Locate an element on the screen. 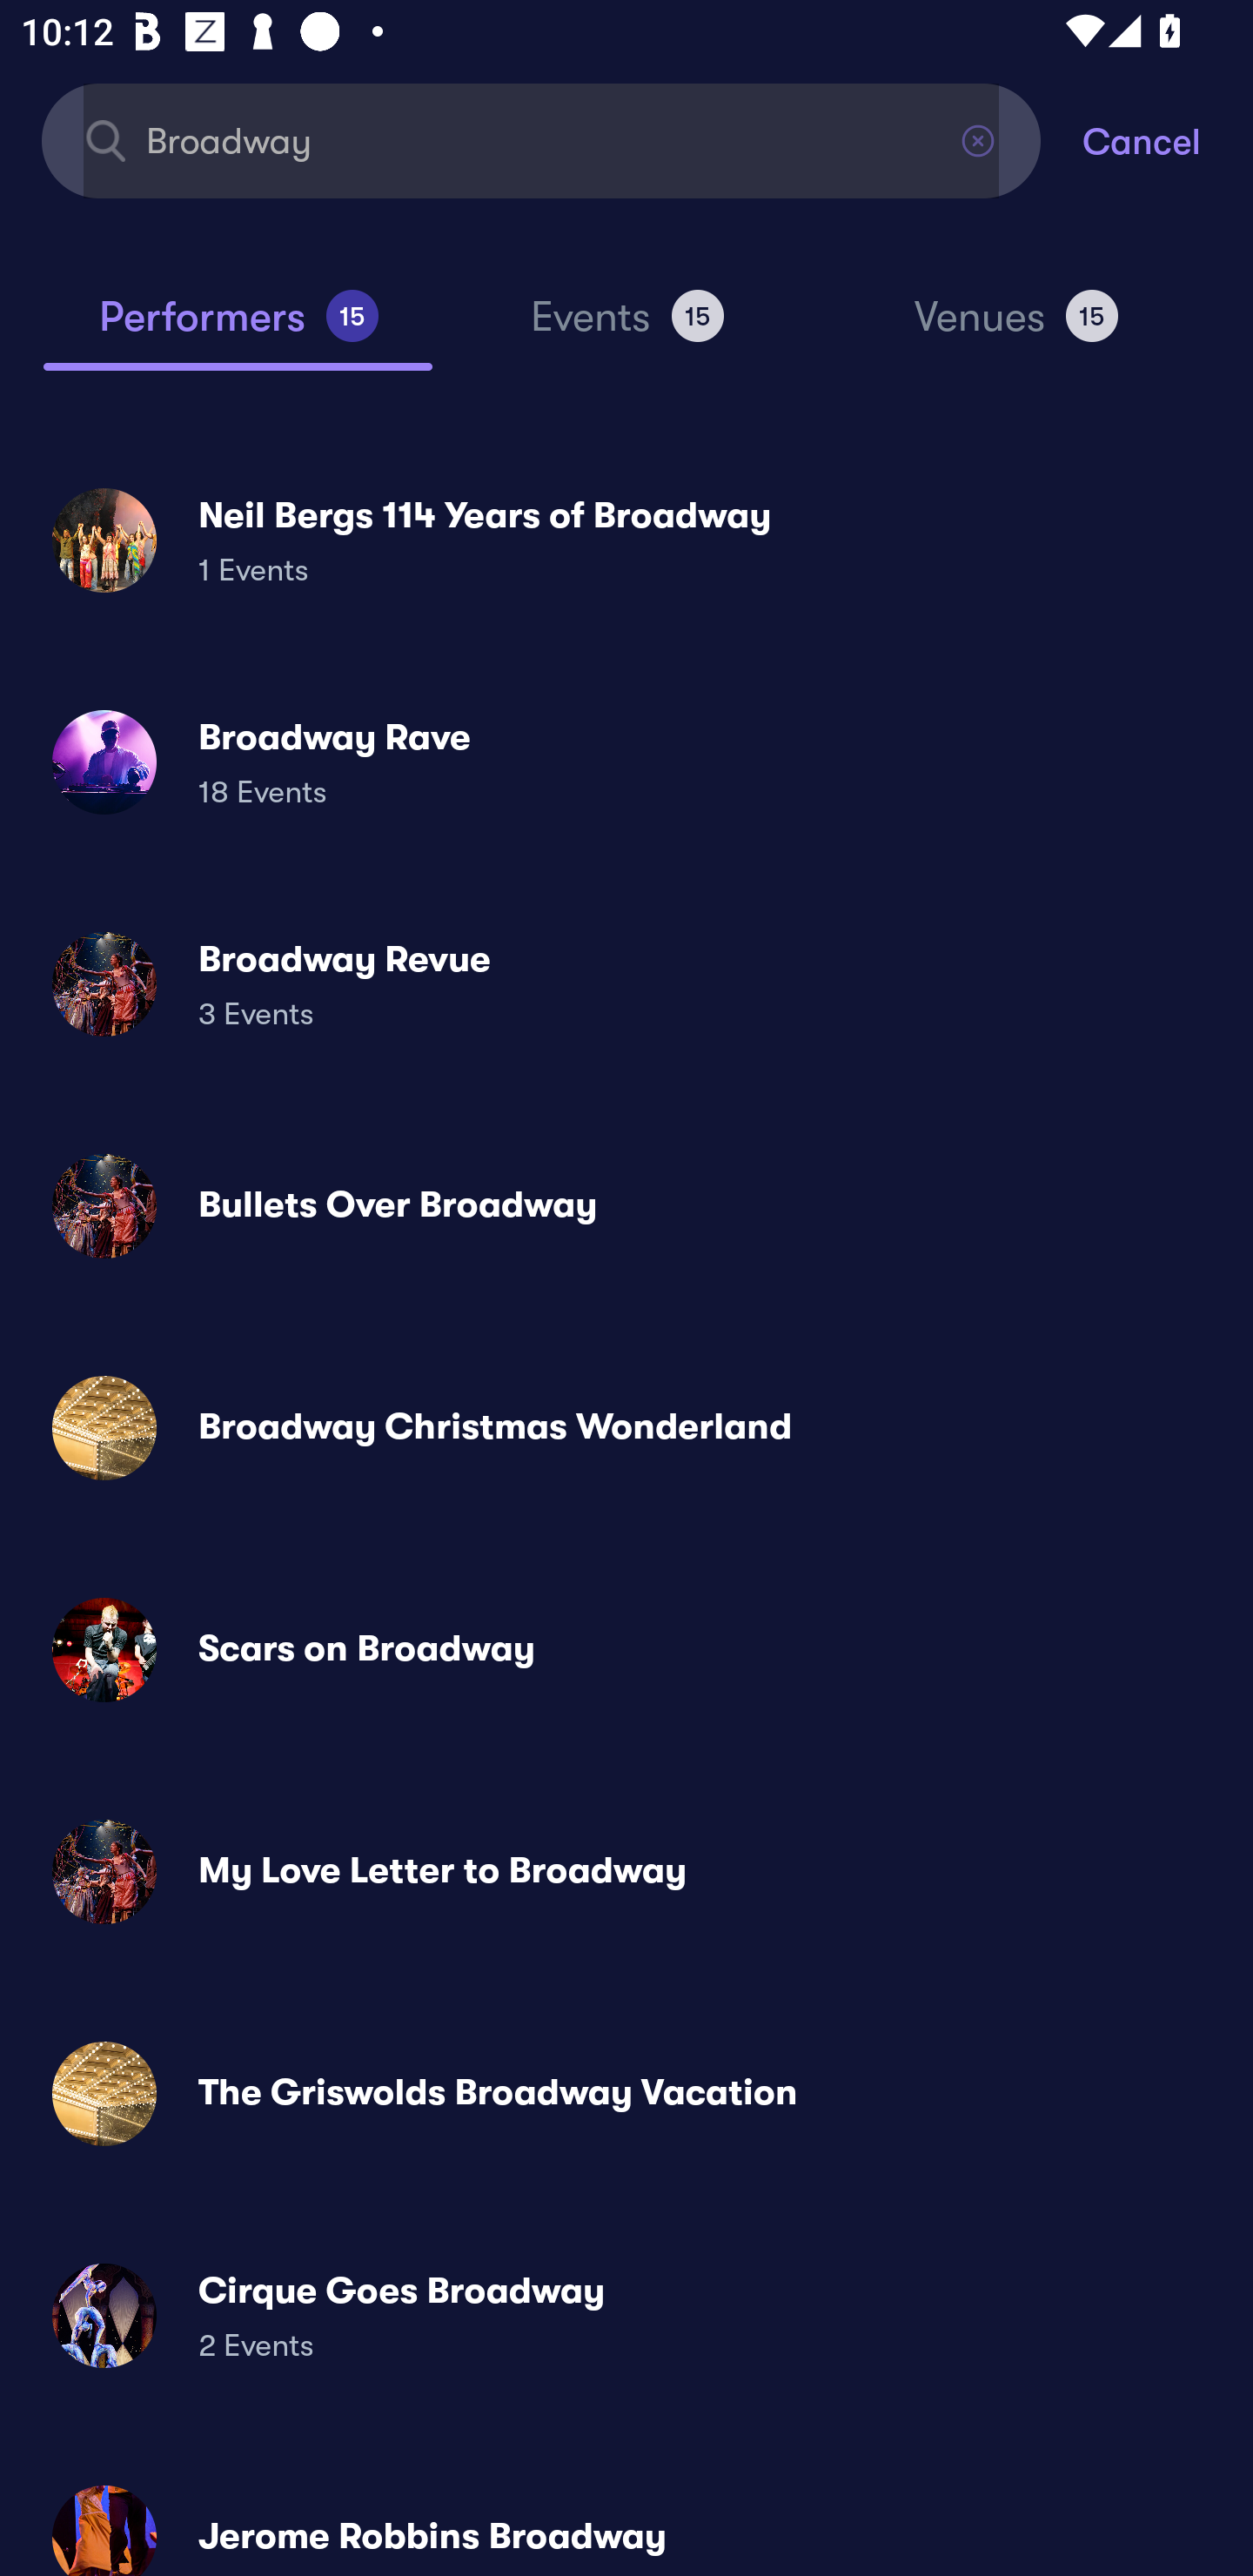 The image size is (1253, 2576). Bullets Over Broadway is located at coordinates (626, 1206).